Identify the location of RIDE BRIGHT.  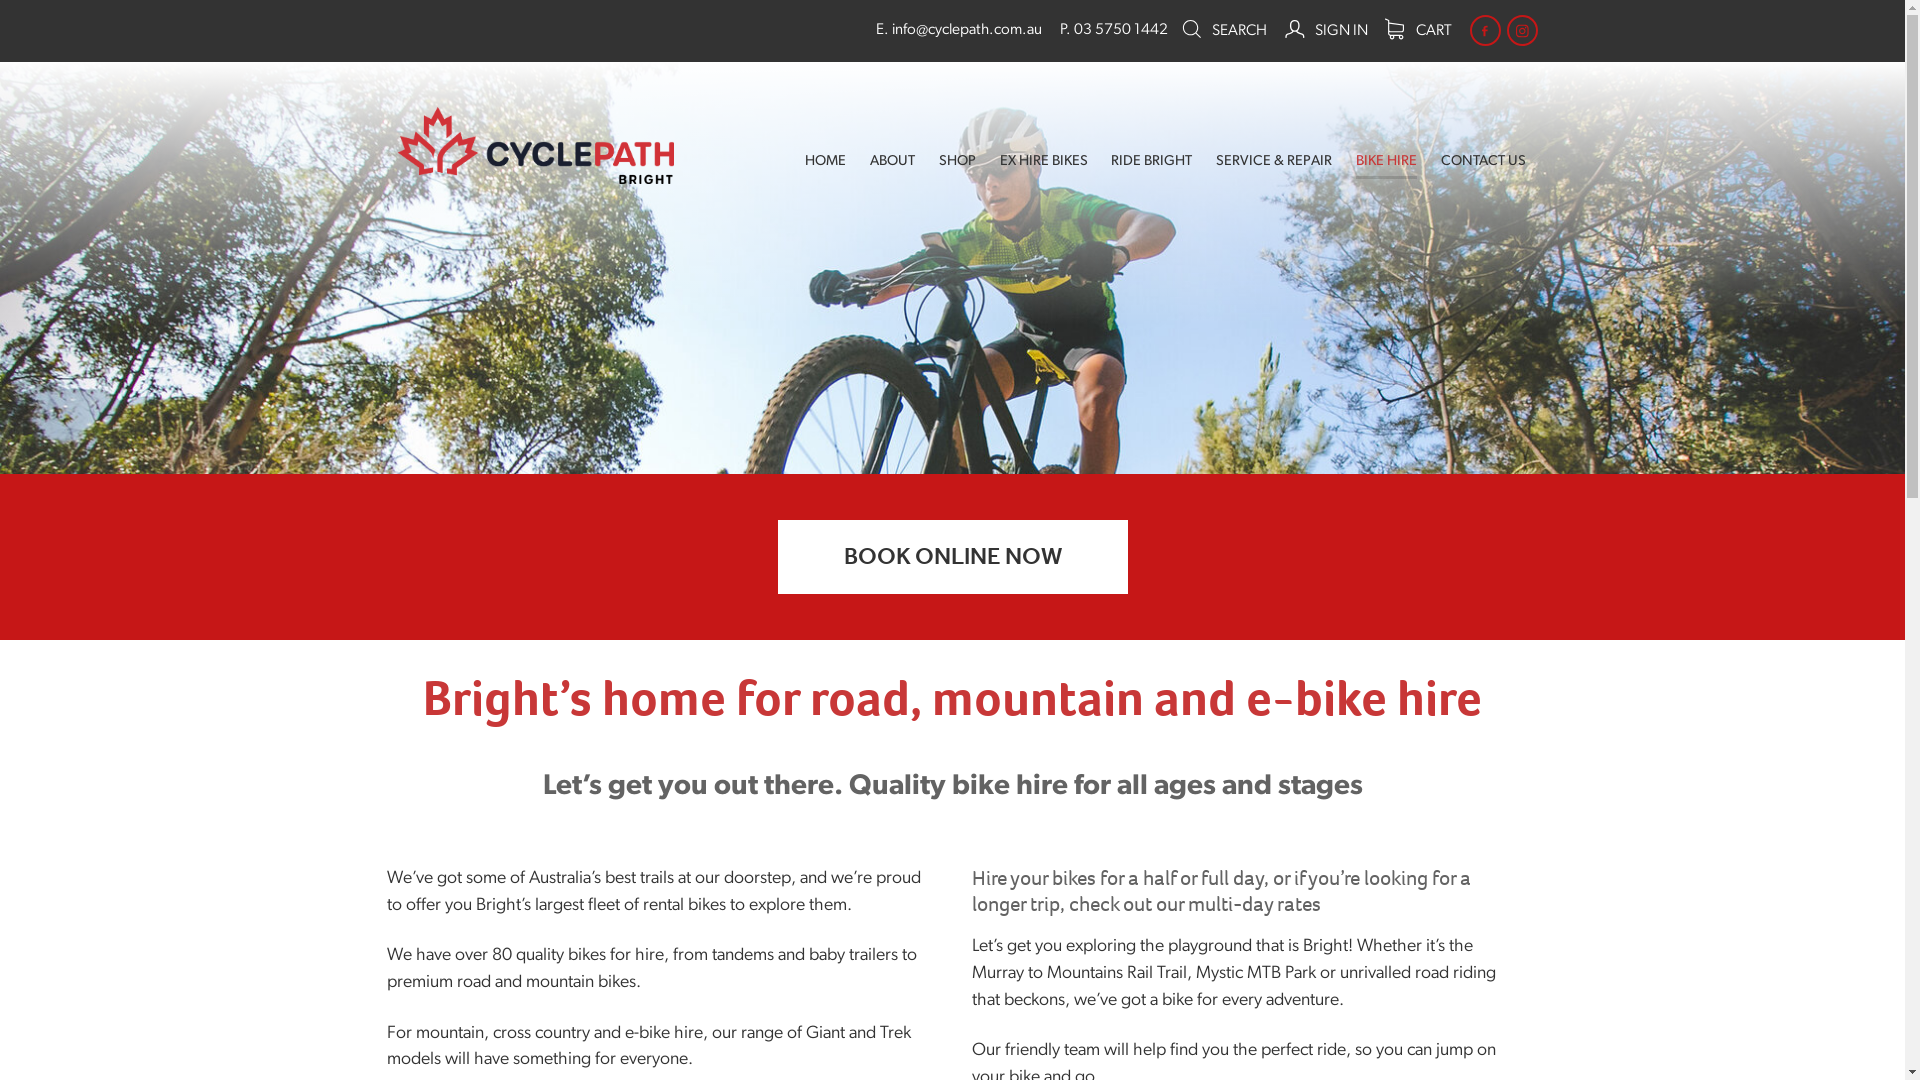
(1152, 162).